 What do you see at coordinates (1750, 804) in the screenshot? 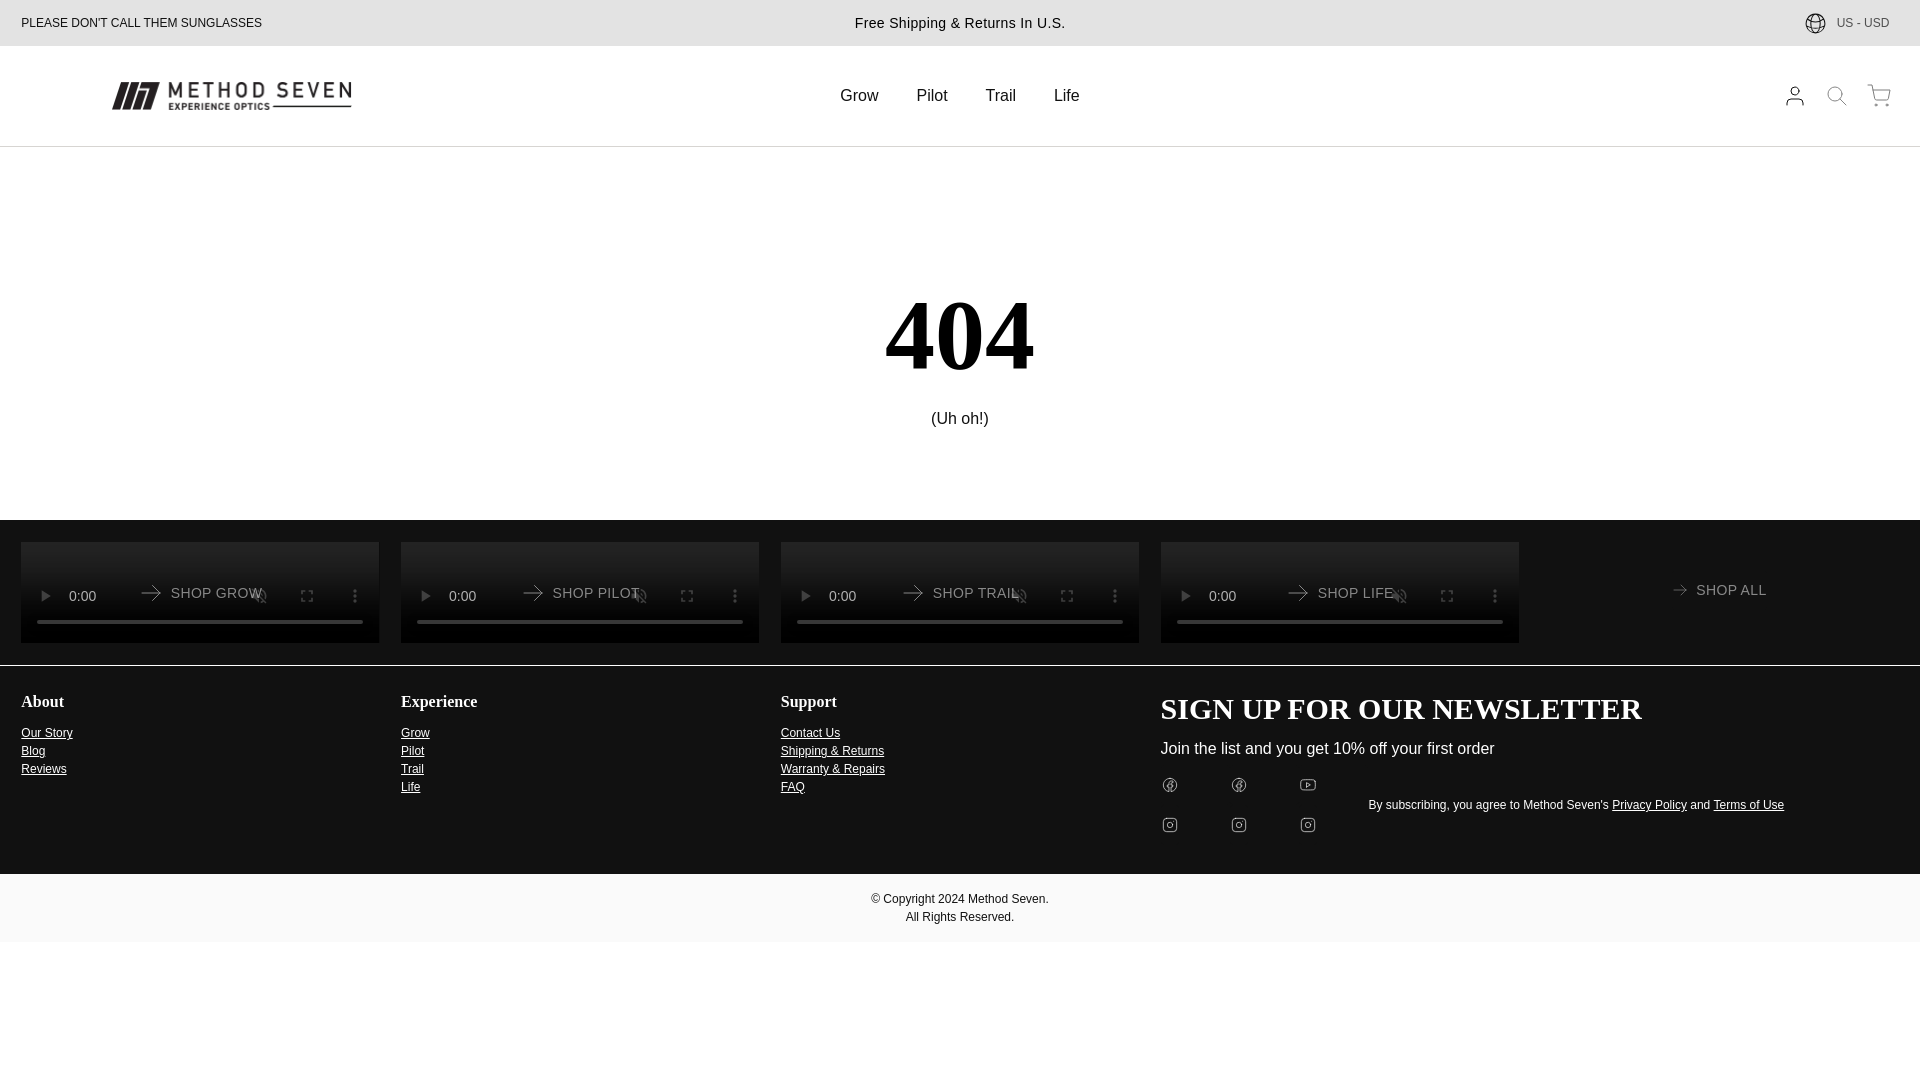
I see `Privacy Policy` at bounding box center [1750, 804].